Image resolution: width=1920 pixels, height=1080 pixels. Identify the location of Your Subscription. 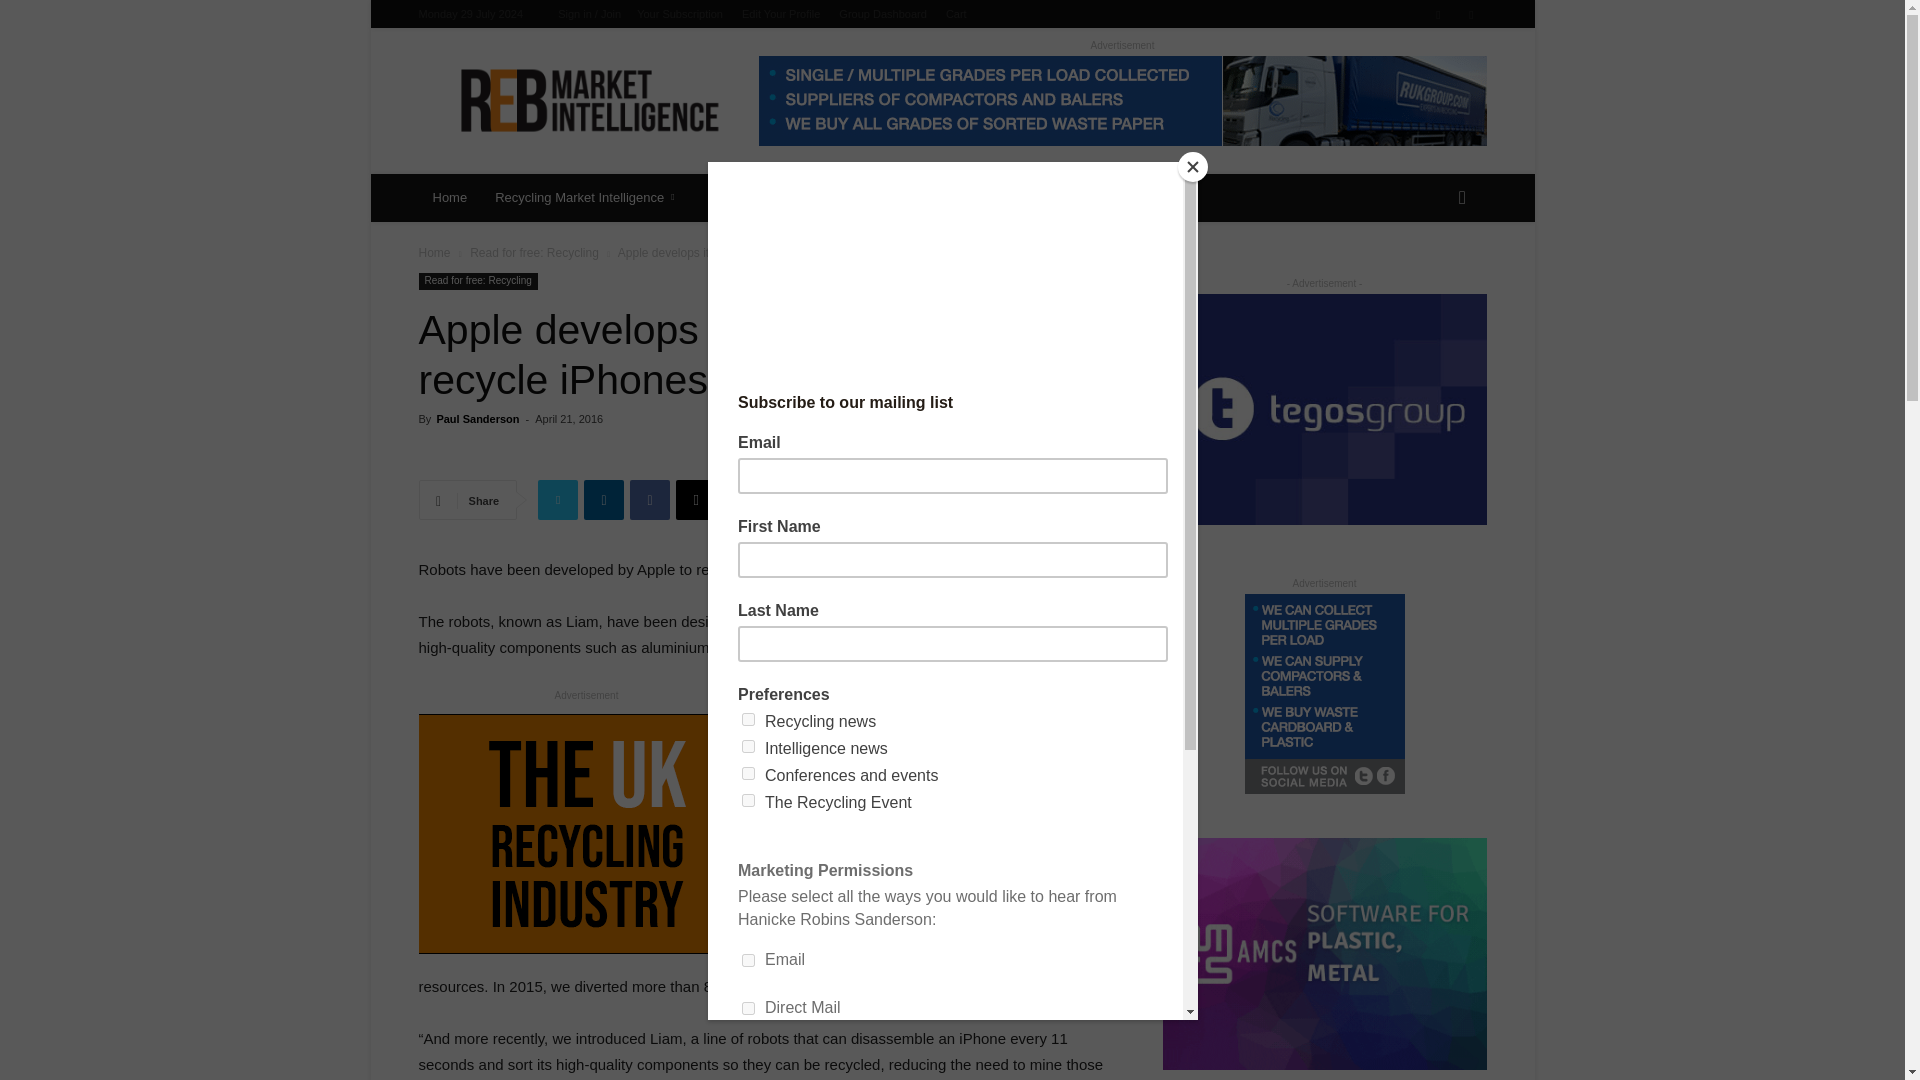
(680, 14).